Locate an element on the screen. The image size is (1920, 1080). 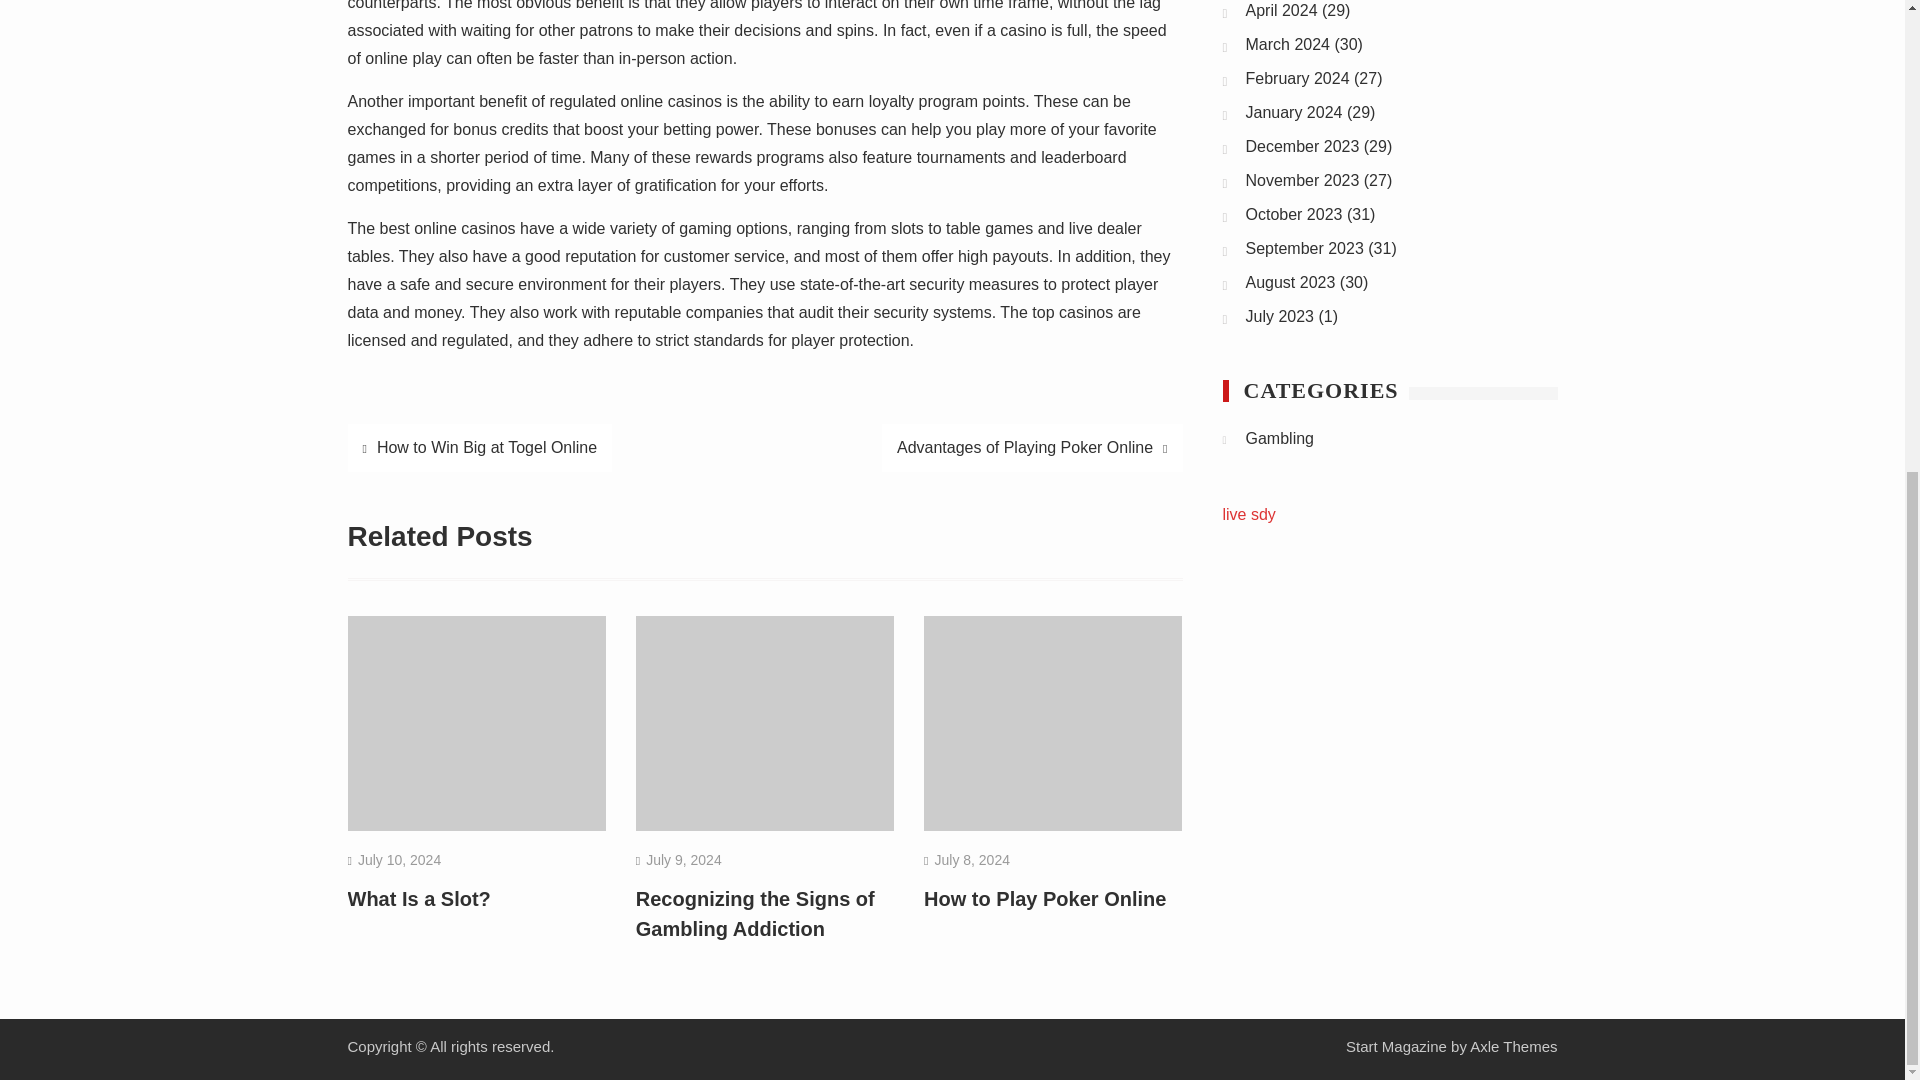
October 2023 is located at coordinates (1294, 214).